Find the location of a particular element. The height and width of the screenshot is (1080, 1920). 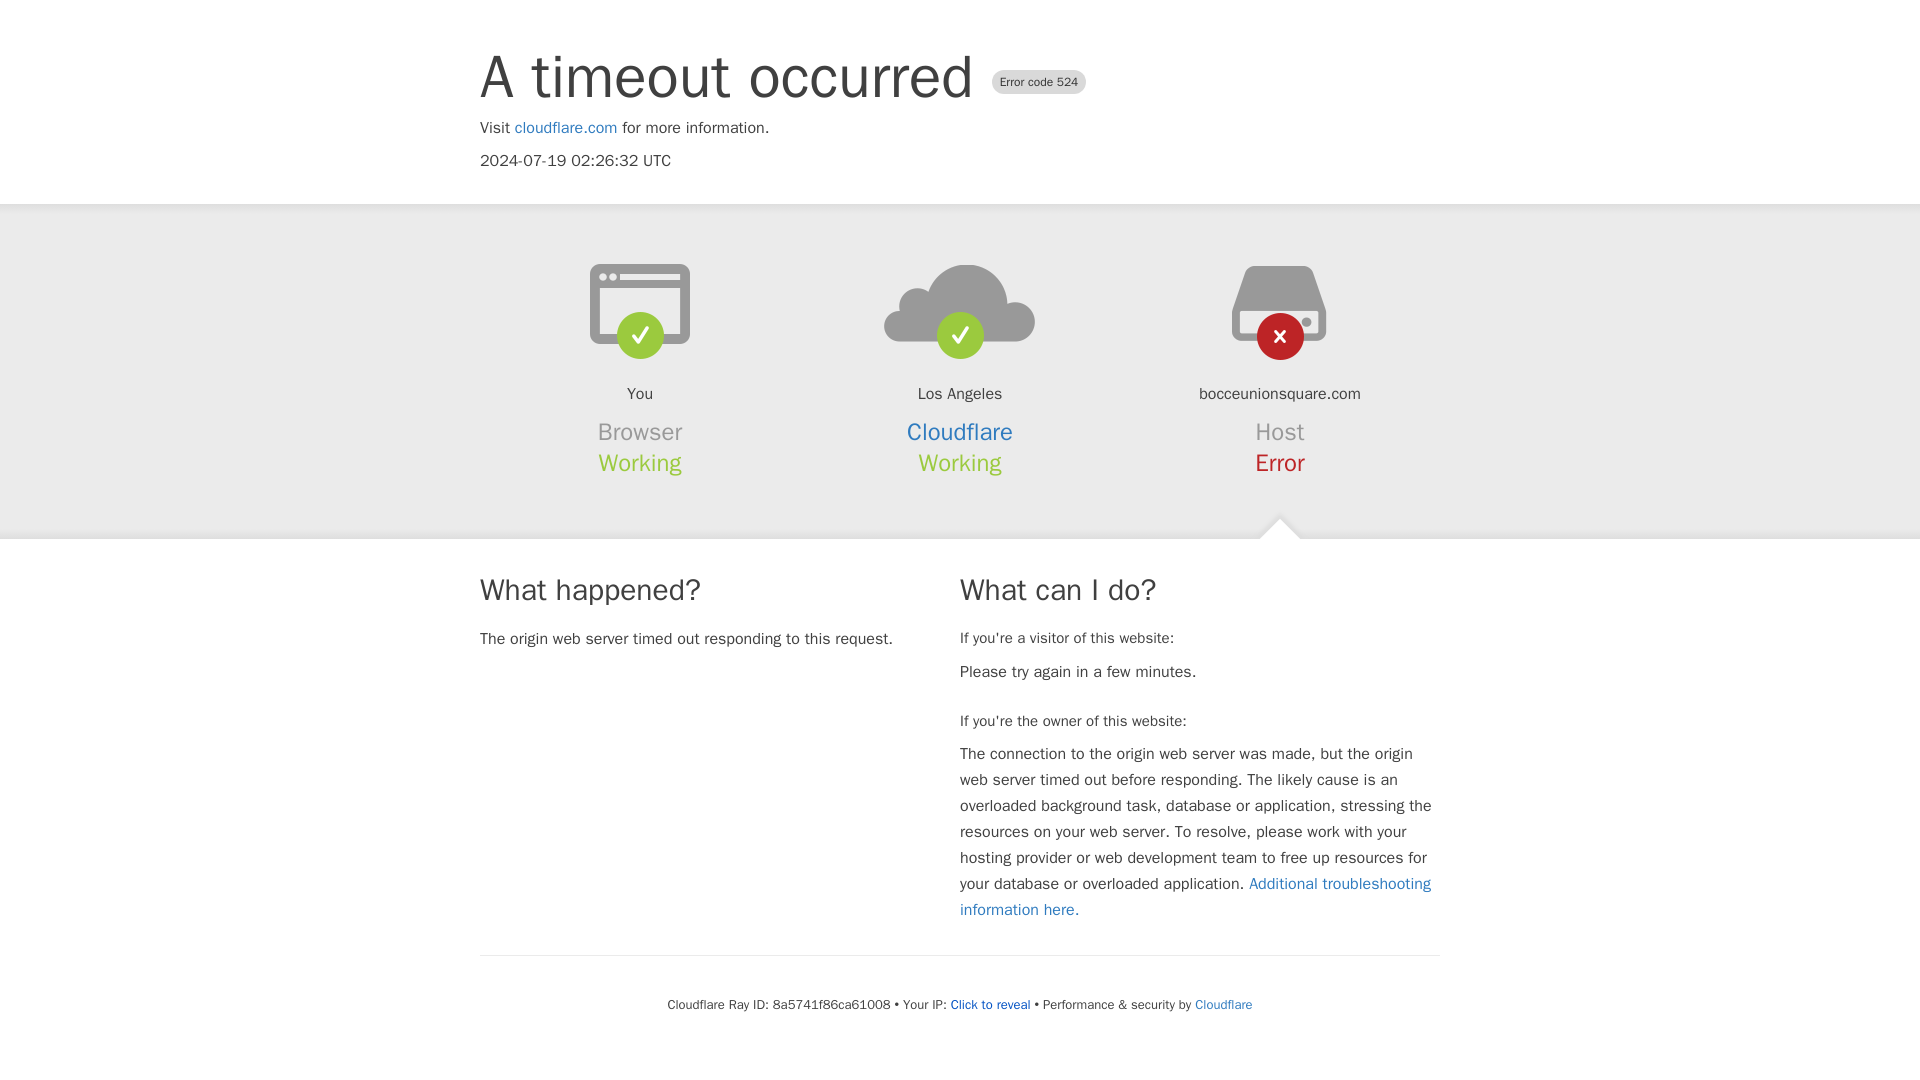

Click to reveal is located at coordinates (990, 1004).